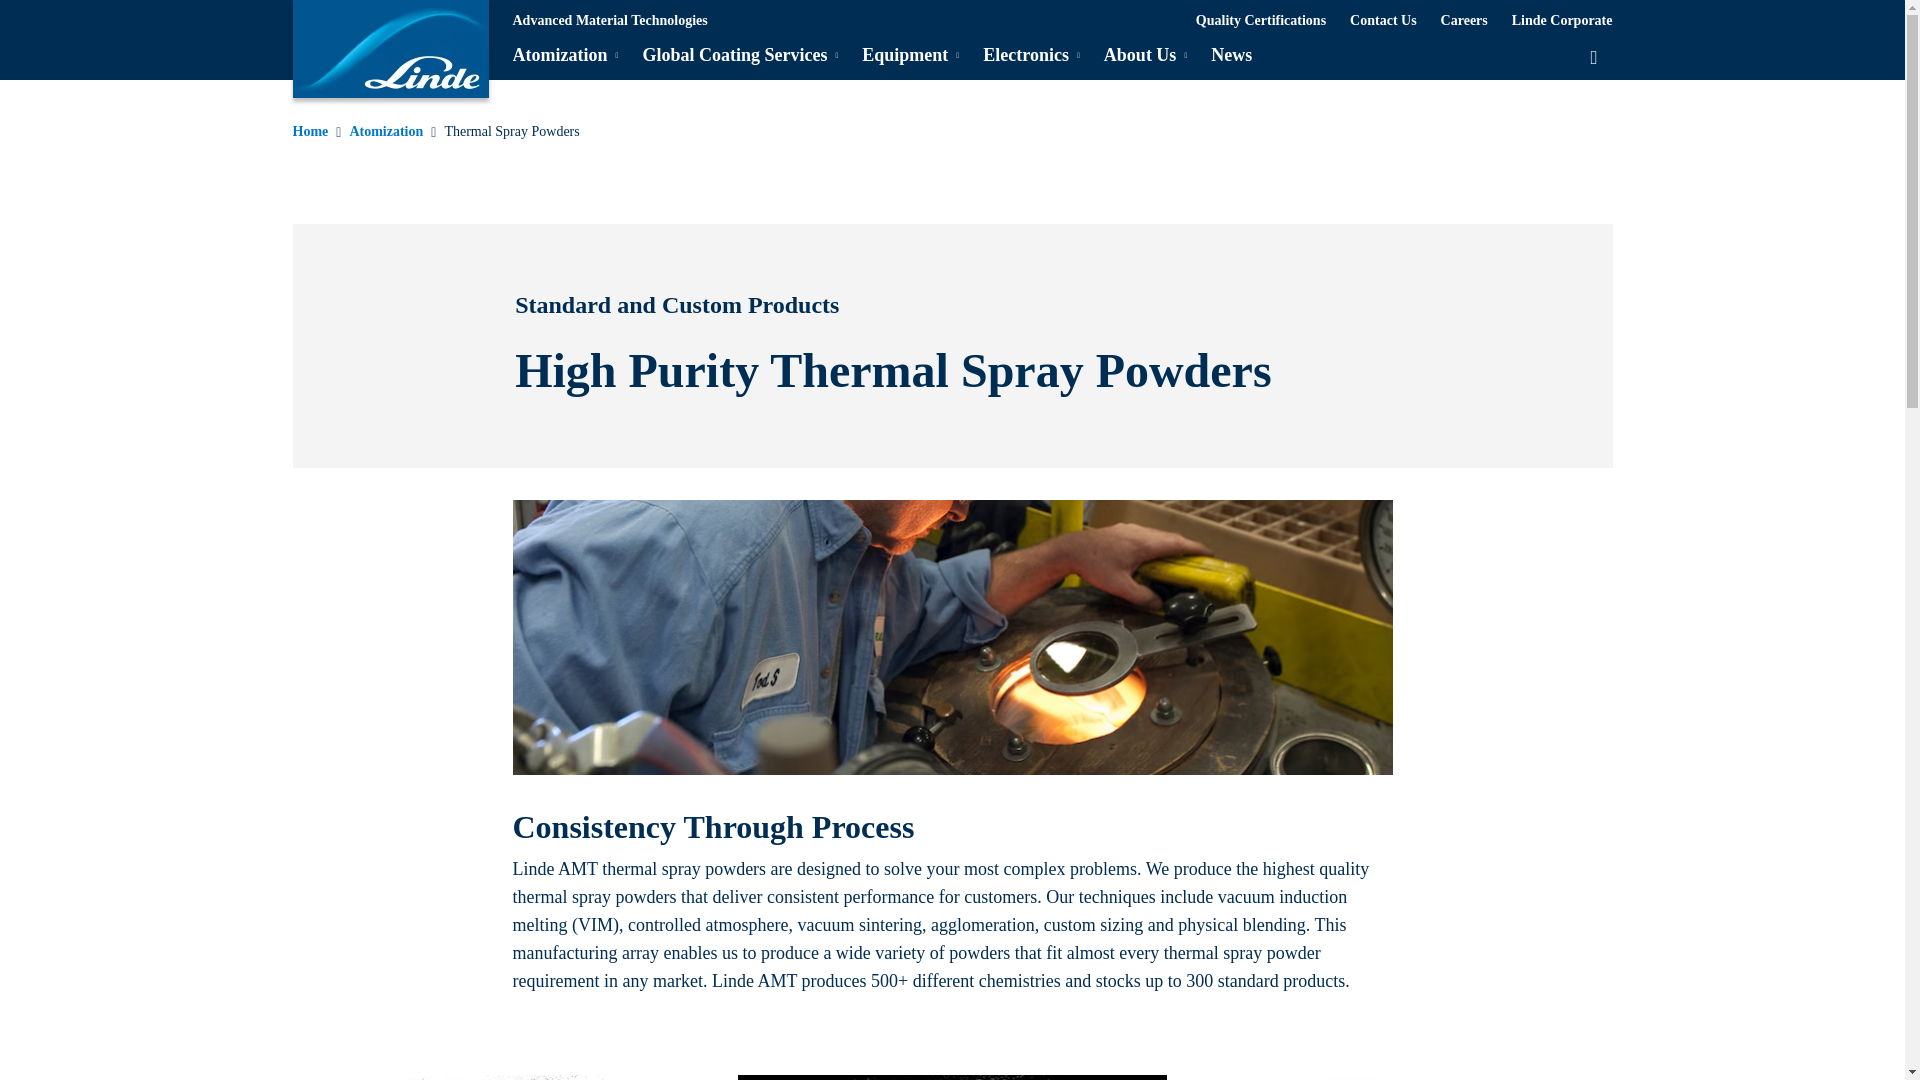 This screenshot has height=1080, width=1920. Describe the element at coordinates (310, 131) in the screenshot. I see `Home` at that location.